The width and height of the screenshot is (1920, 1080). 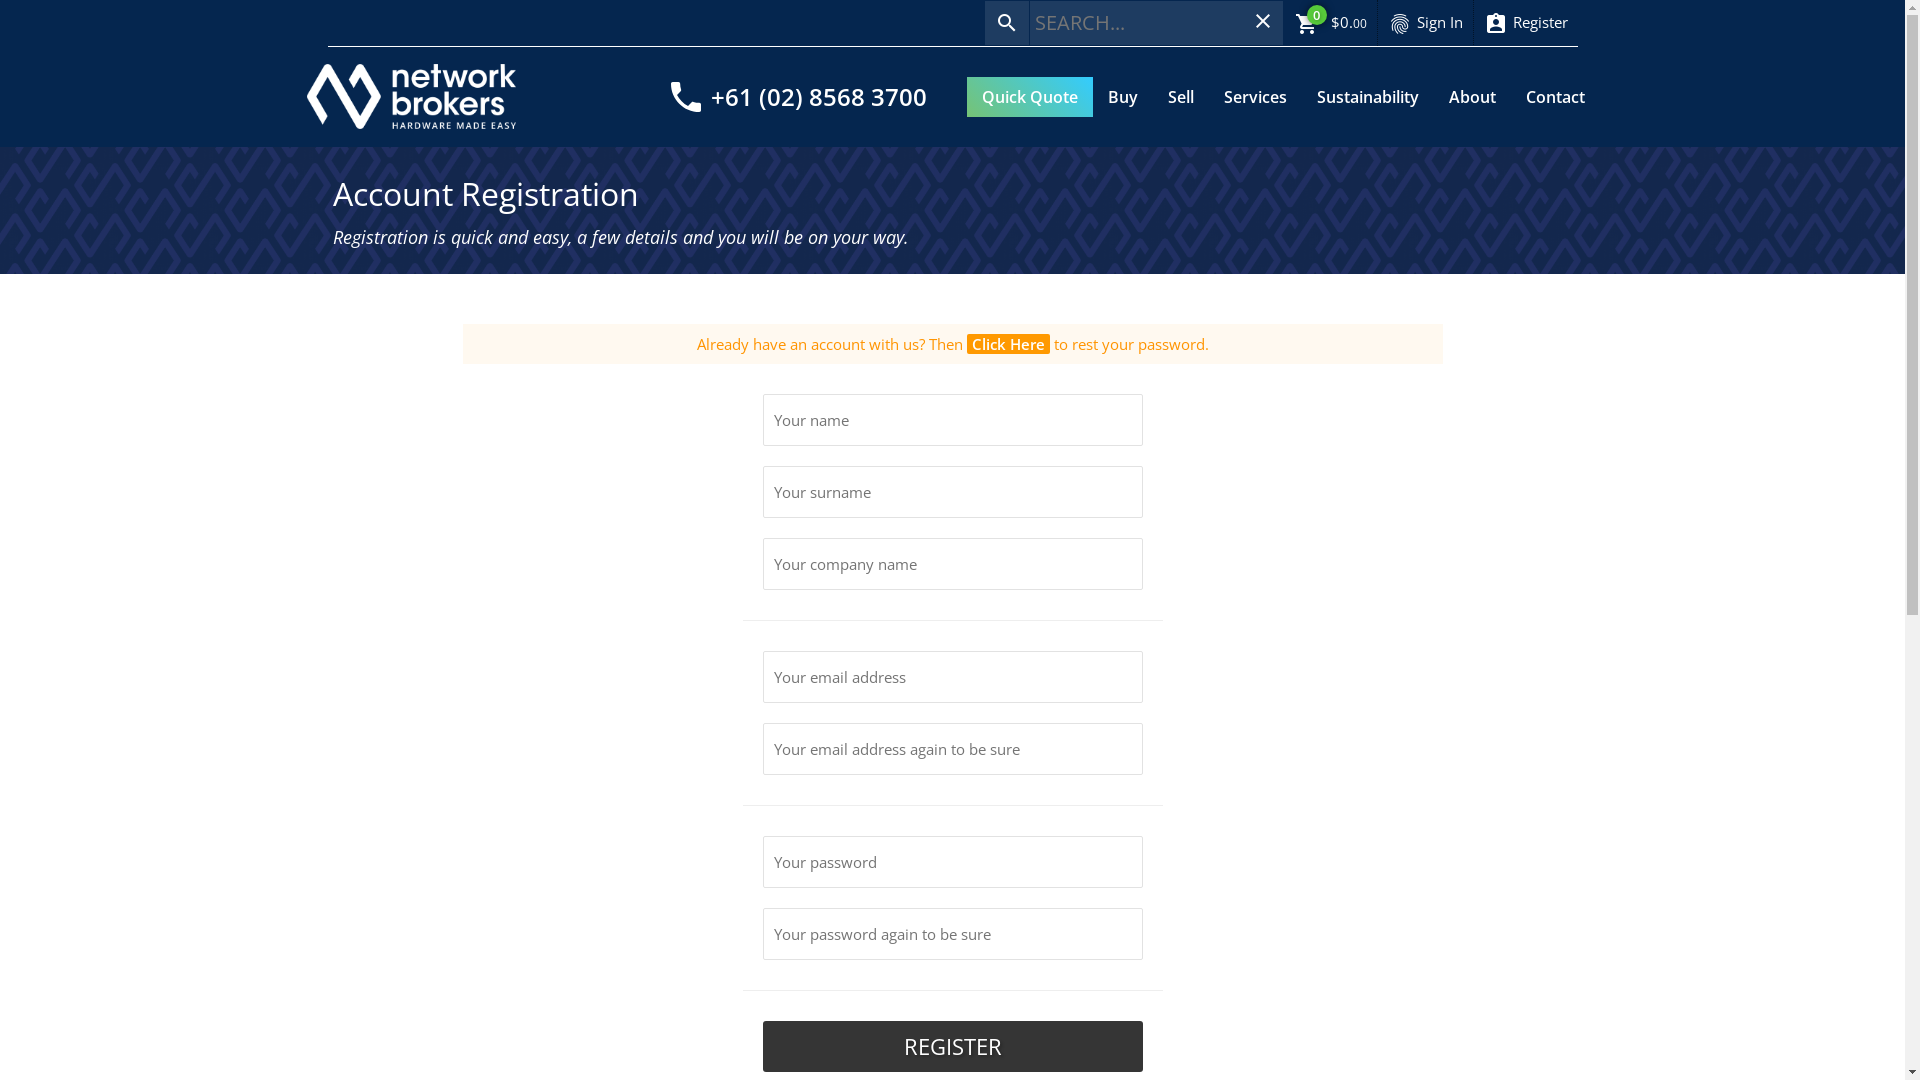 I want to click on +61 (02) 8568 3700, so click(x=818, y=96).